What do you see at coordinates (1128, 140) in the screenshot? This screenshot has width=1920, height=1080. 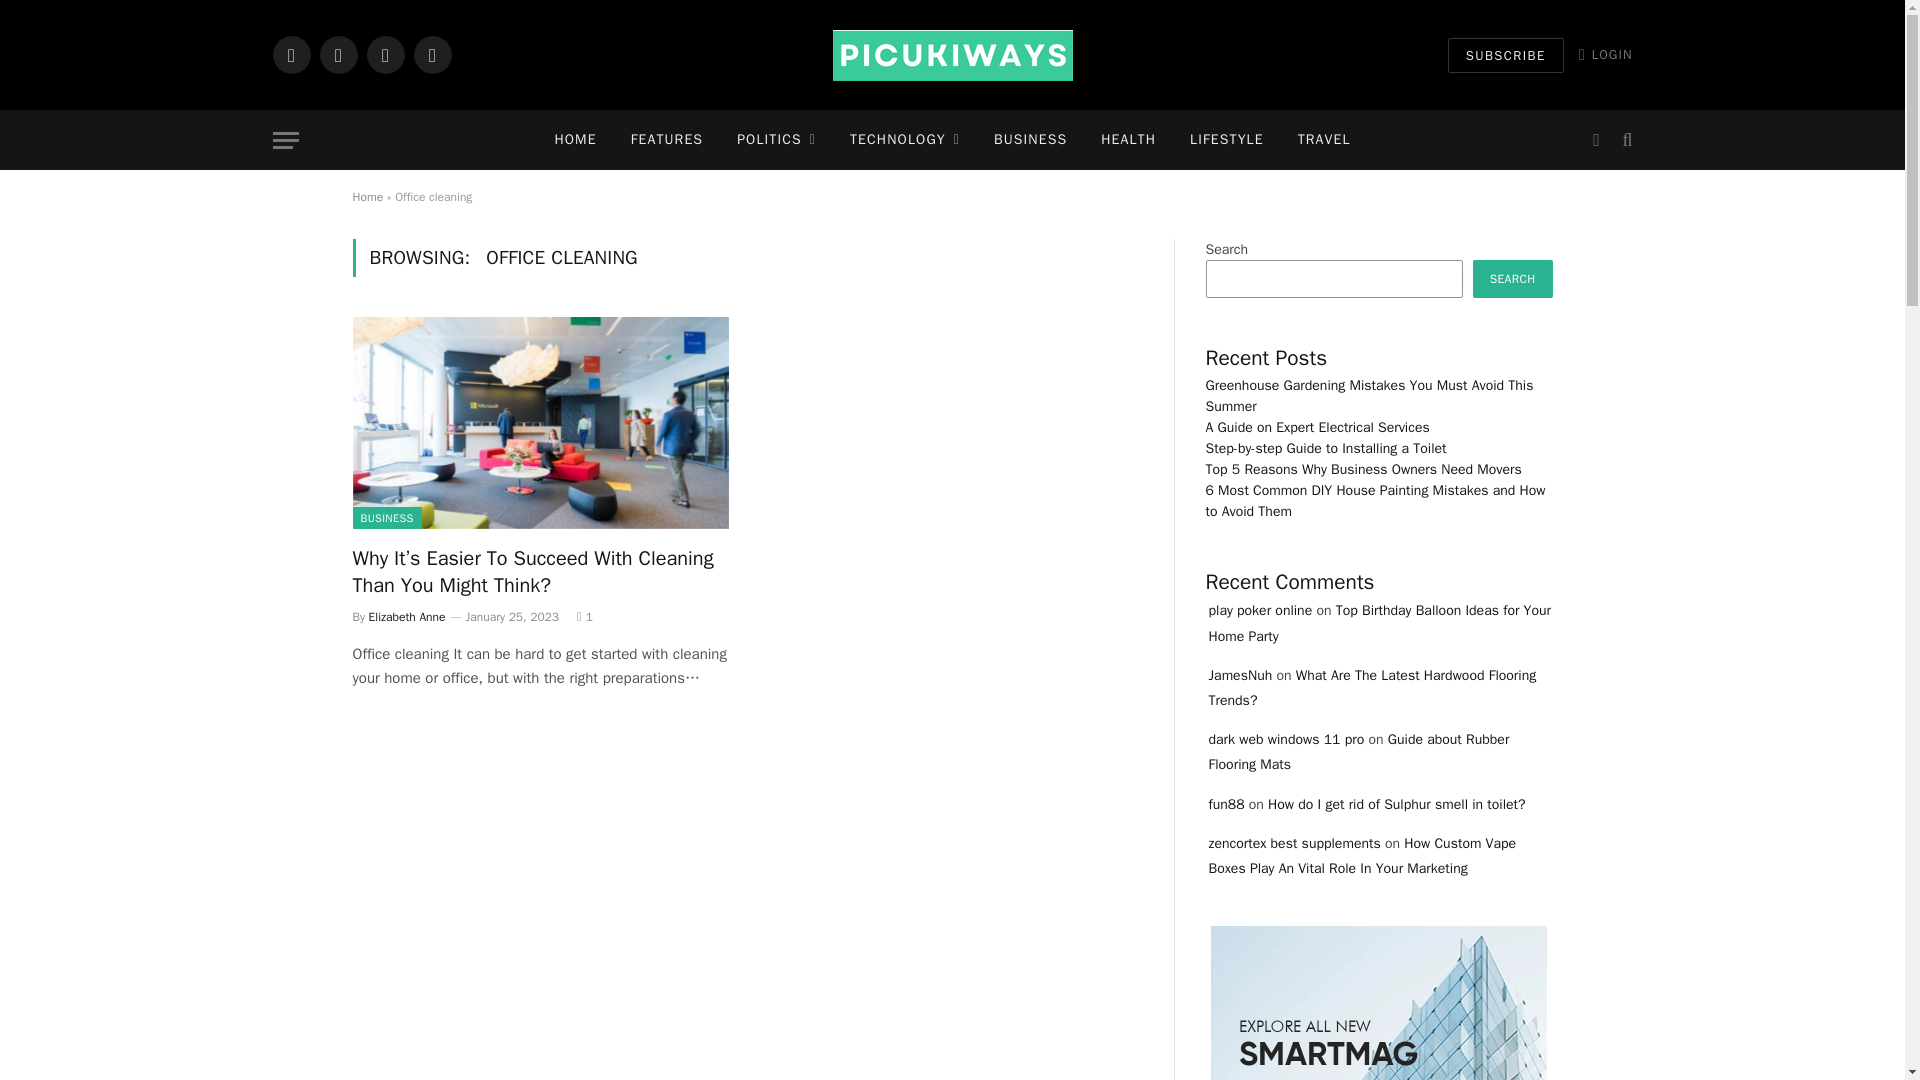 I see `HEALTH` at bounding box center [1128, 140].